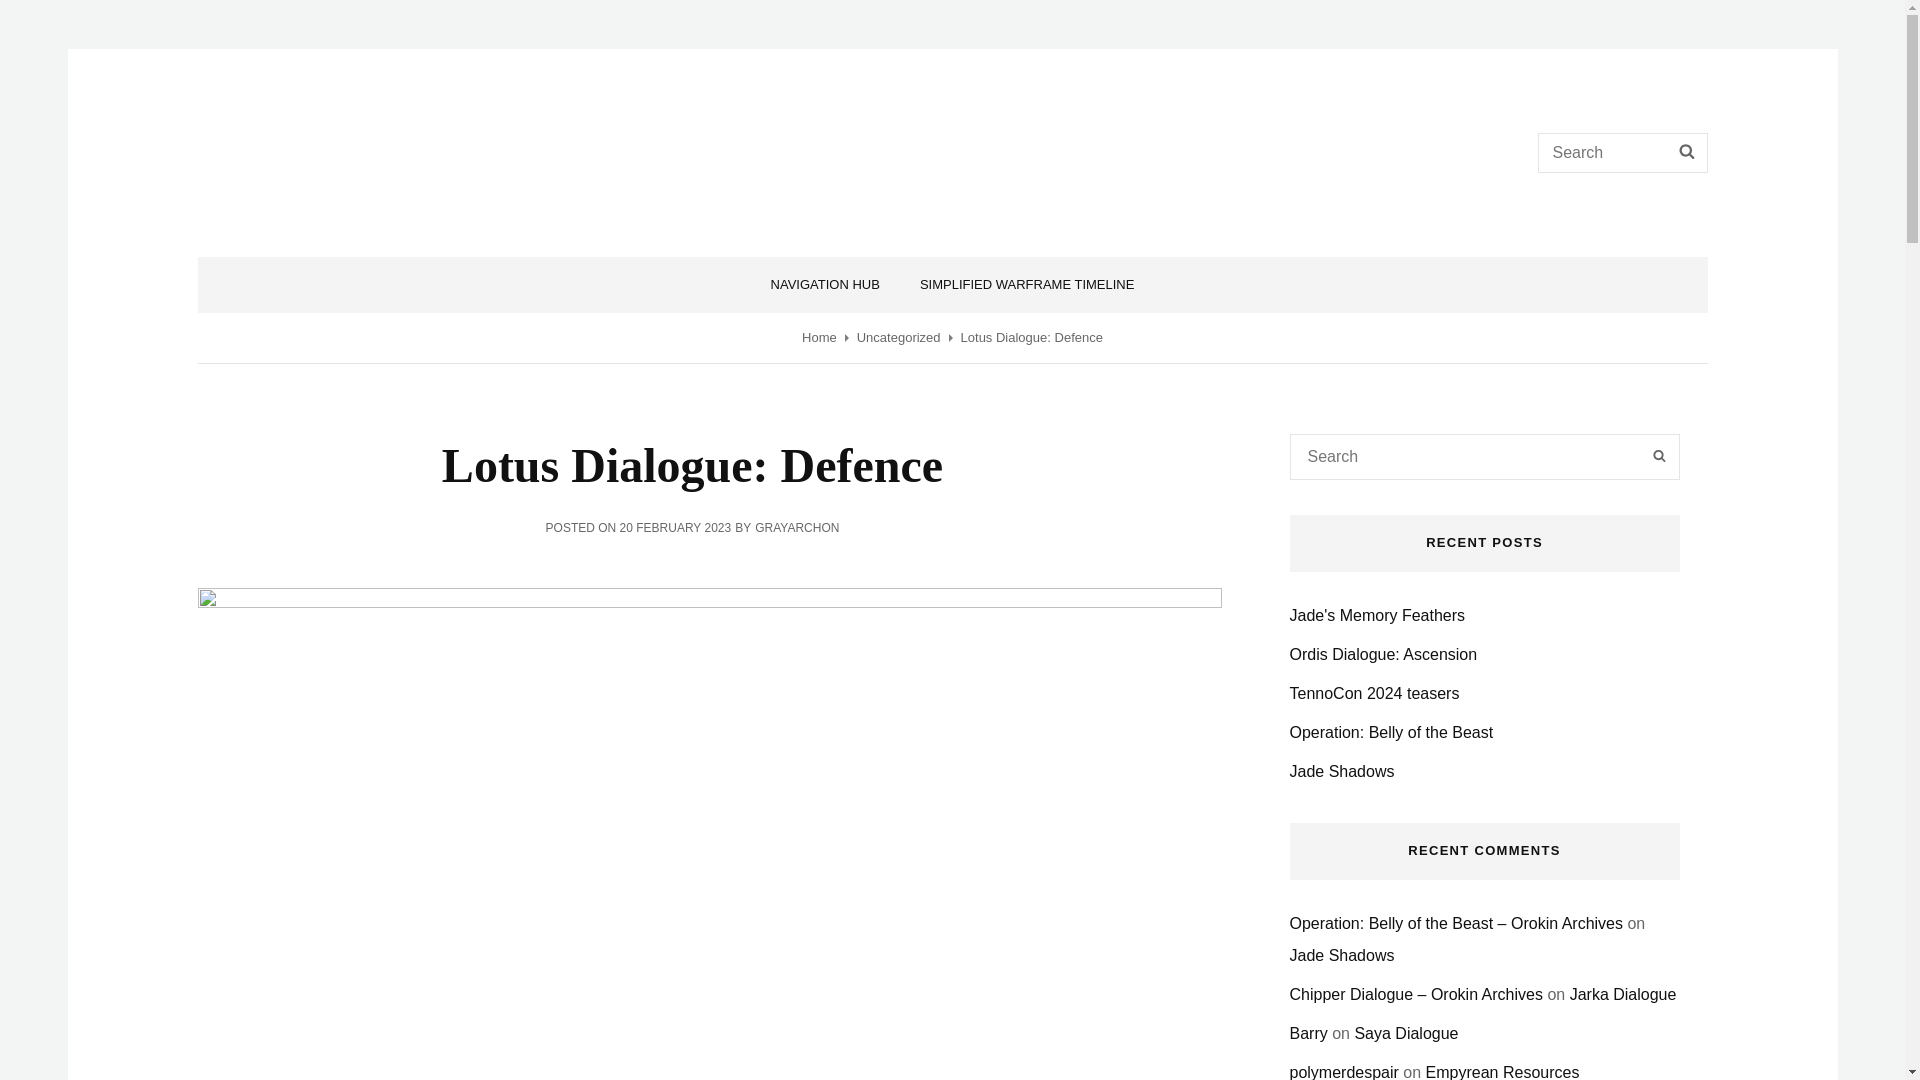  I want to click on Orokin Archives, so click(347, 138).